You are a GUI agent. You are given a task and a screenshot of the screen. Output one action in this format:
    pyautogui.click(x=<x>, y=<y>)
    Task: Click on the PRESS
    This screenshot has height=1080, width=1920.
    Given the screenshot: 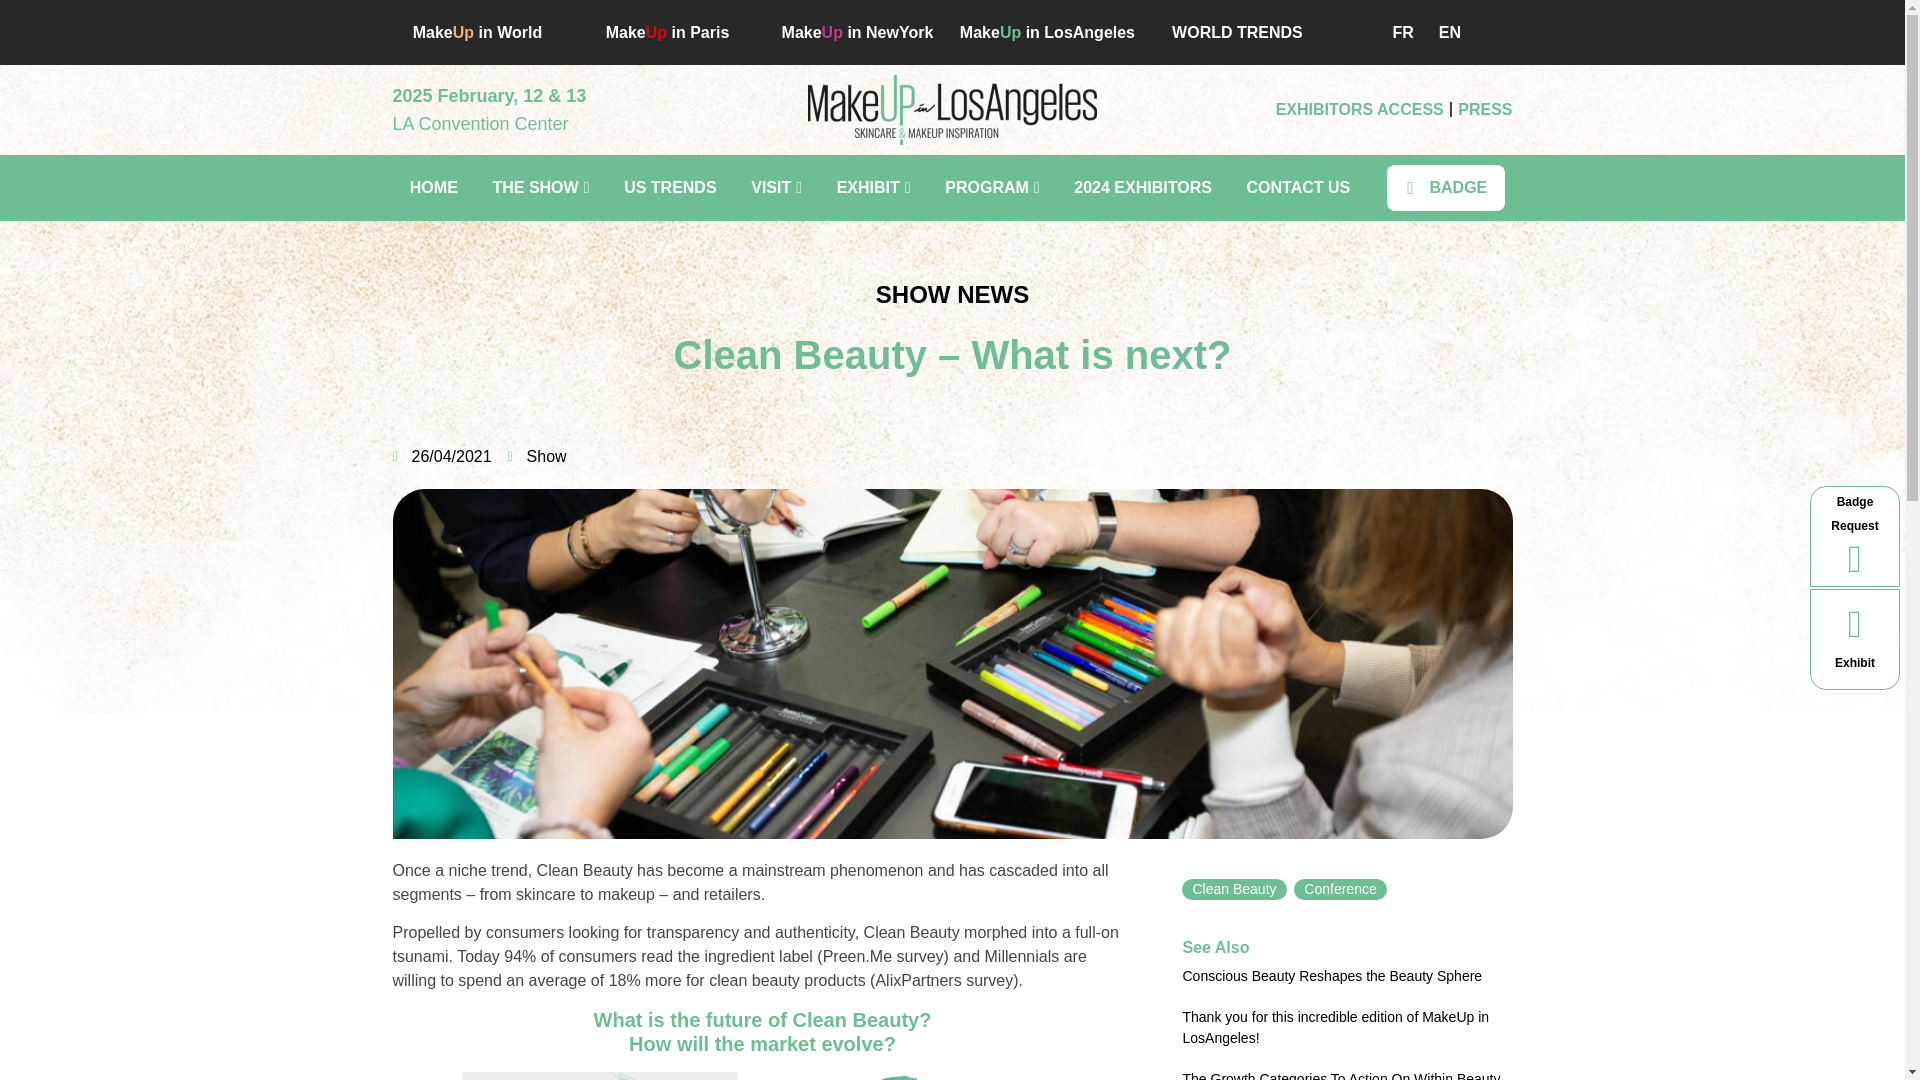 What is the action you would take?
    pyautogui.click(x=1484, y=109)
    